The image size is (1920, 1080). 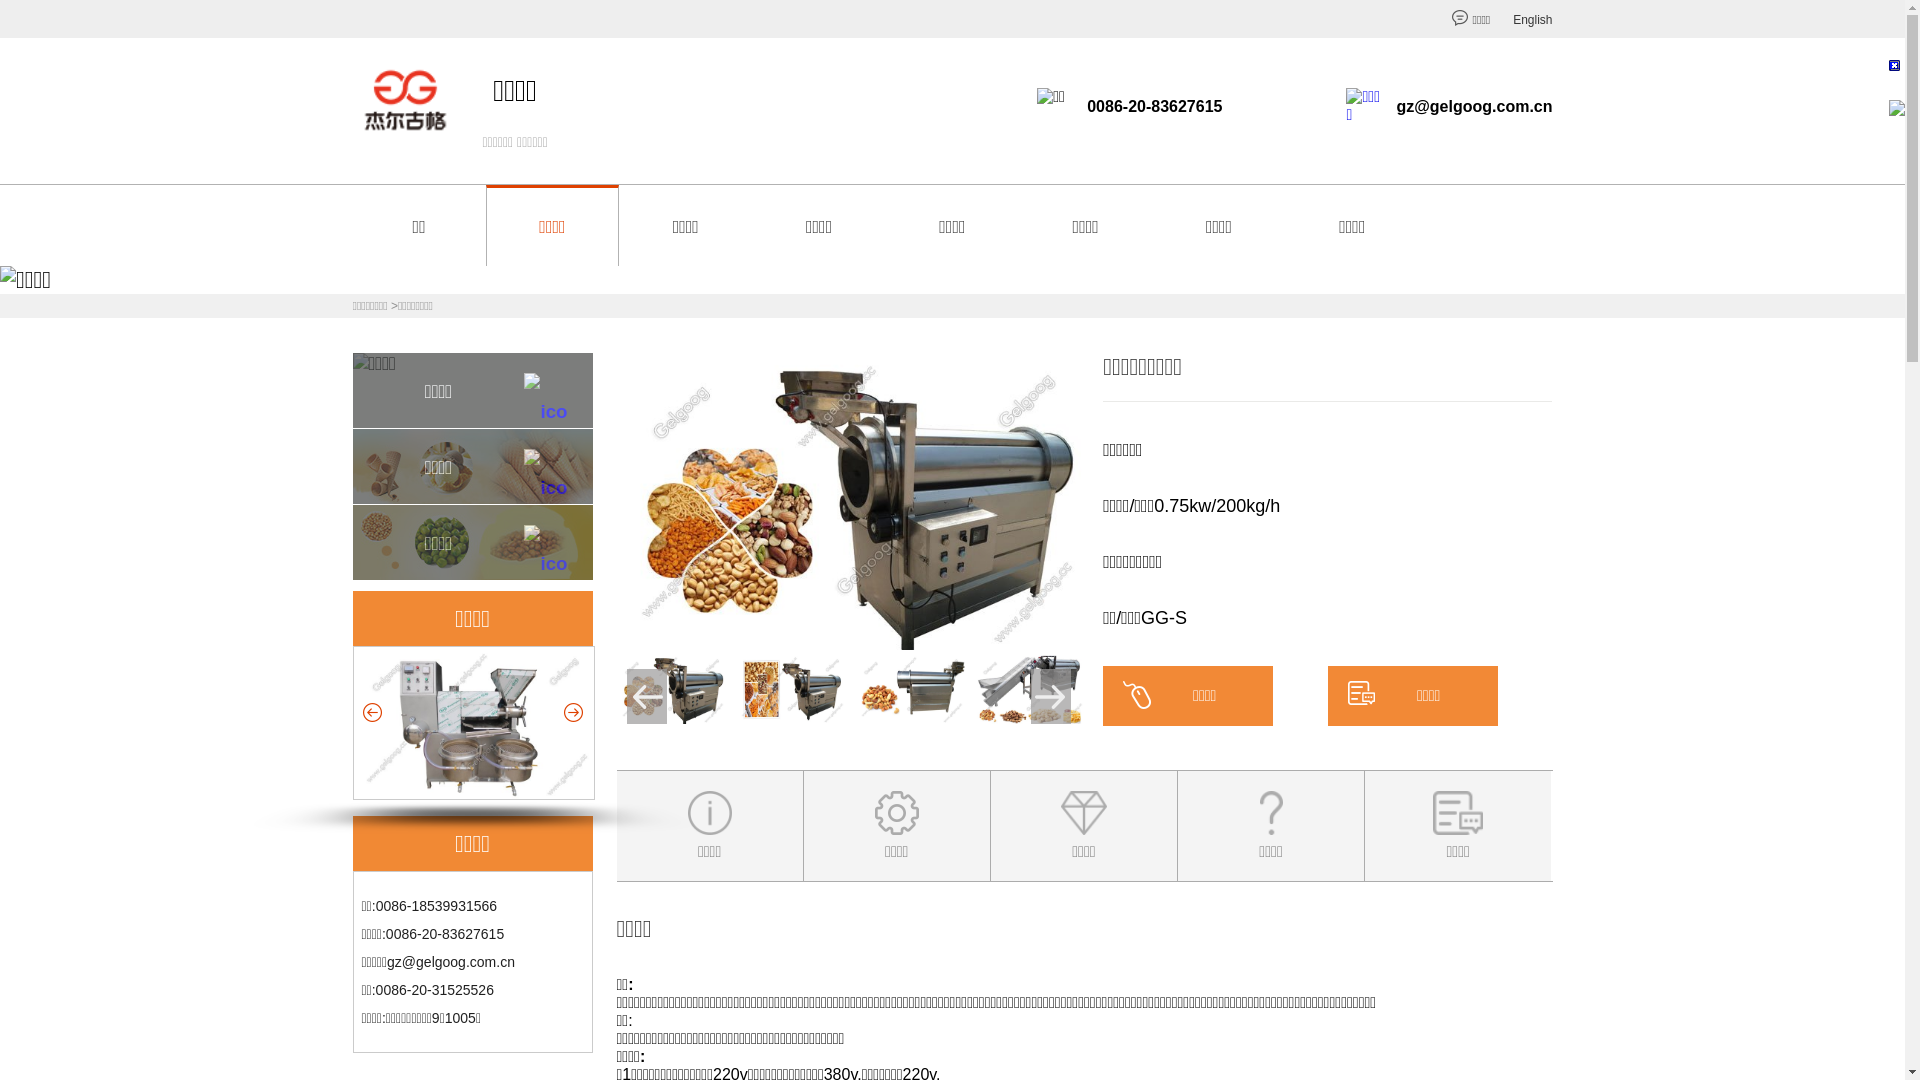 What do you see at coordinates (445, 934) in the screenshot?
I see `0086-20-83627615` at bounding box center [445, 934].